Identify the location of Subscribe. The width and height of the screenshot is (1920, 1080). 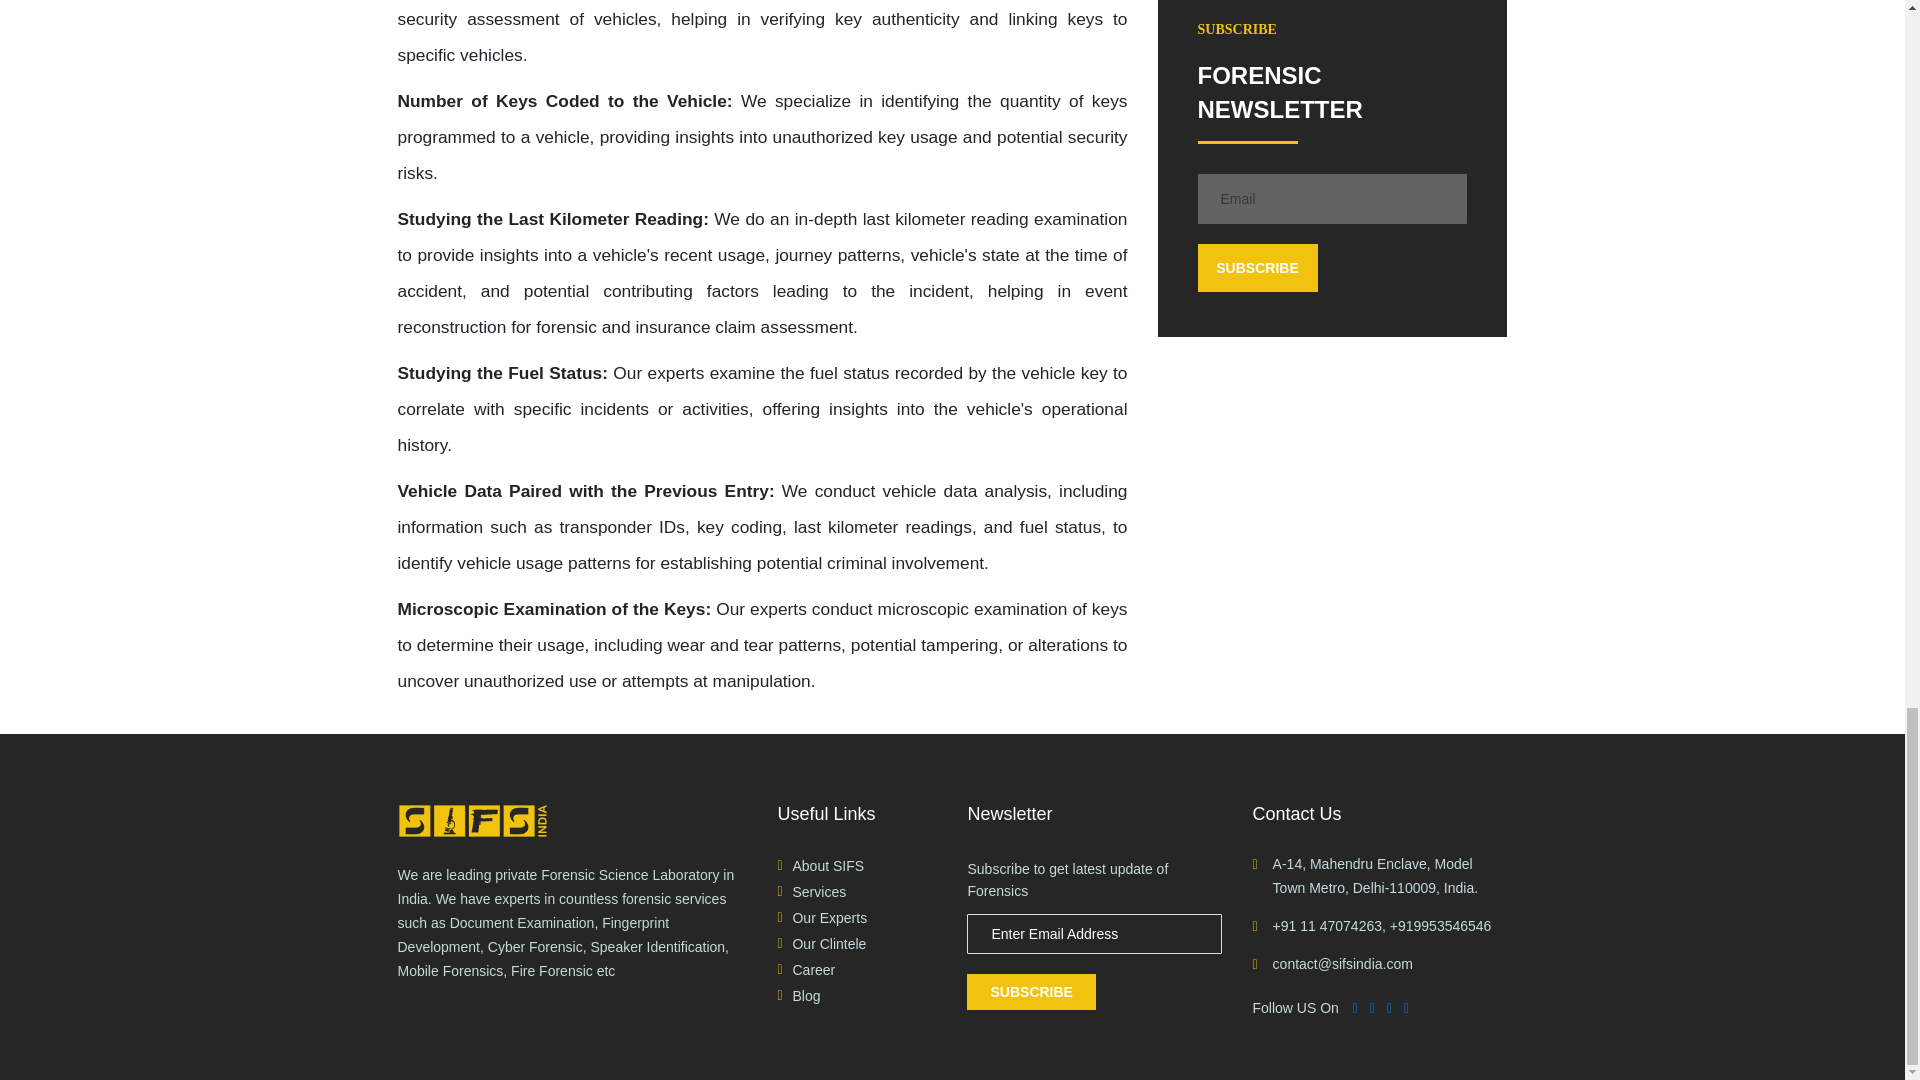
(1258, 268).